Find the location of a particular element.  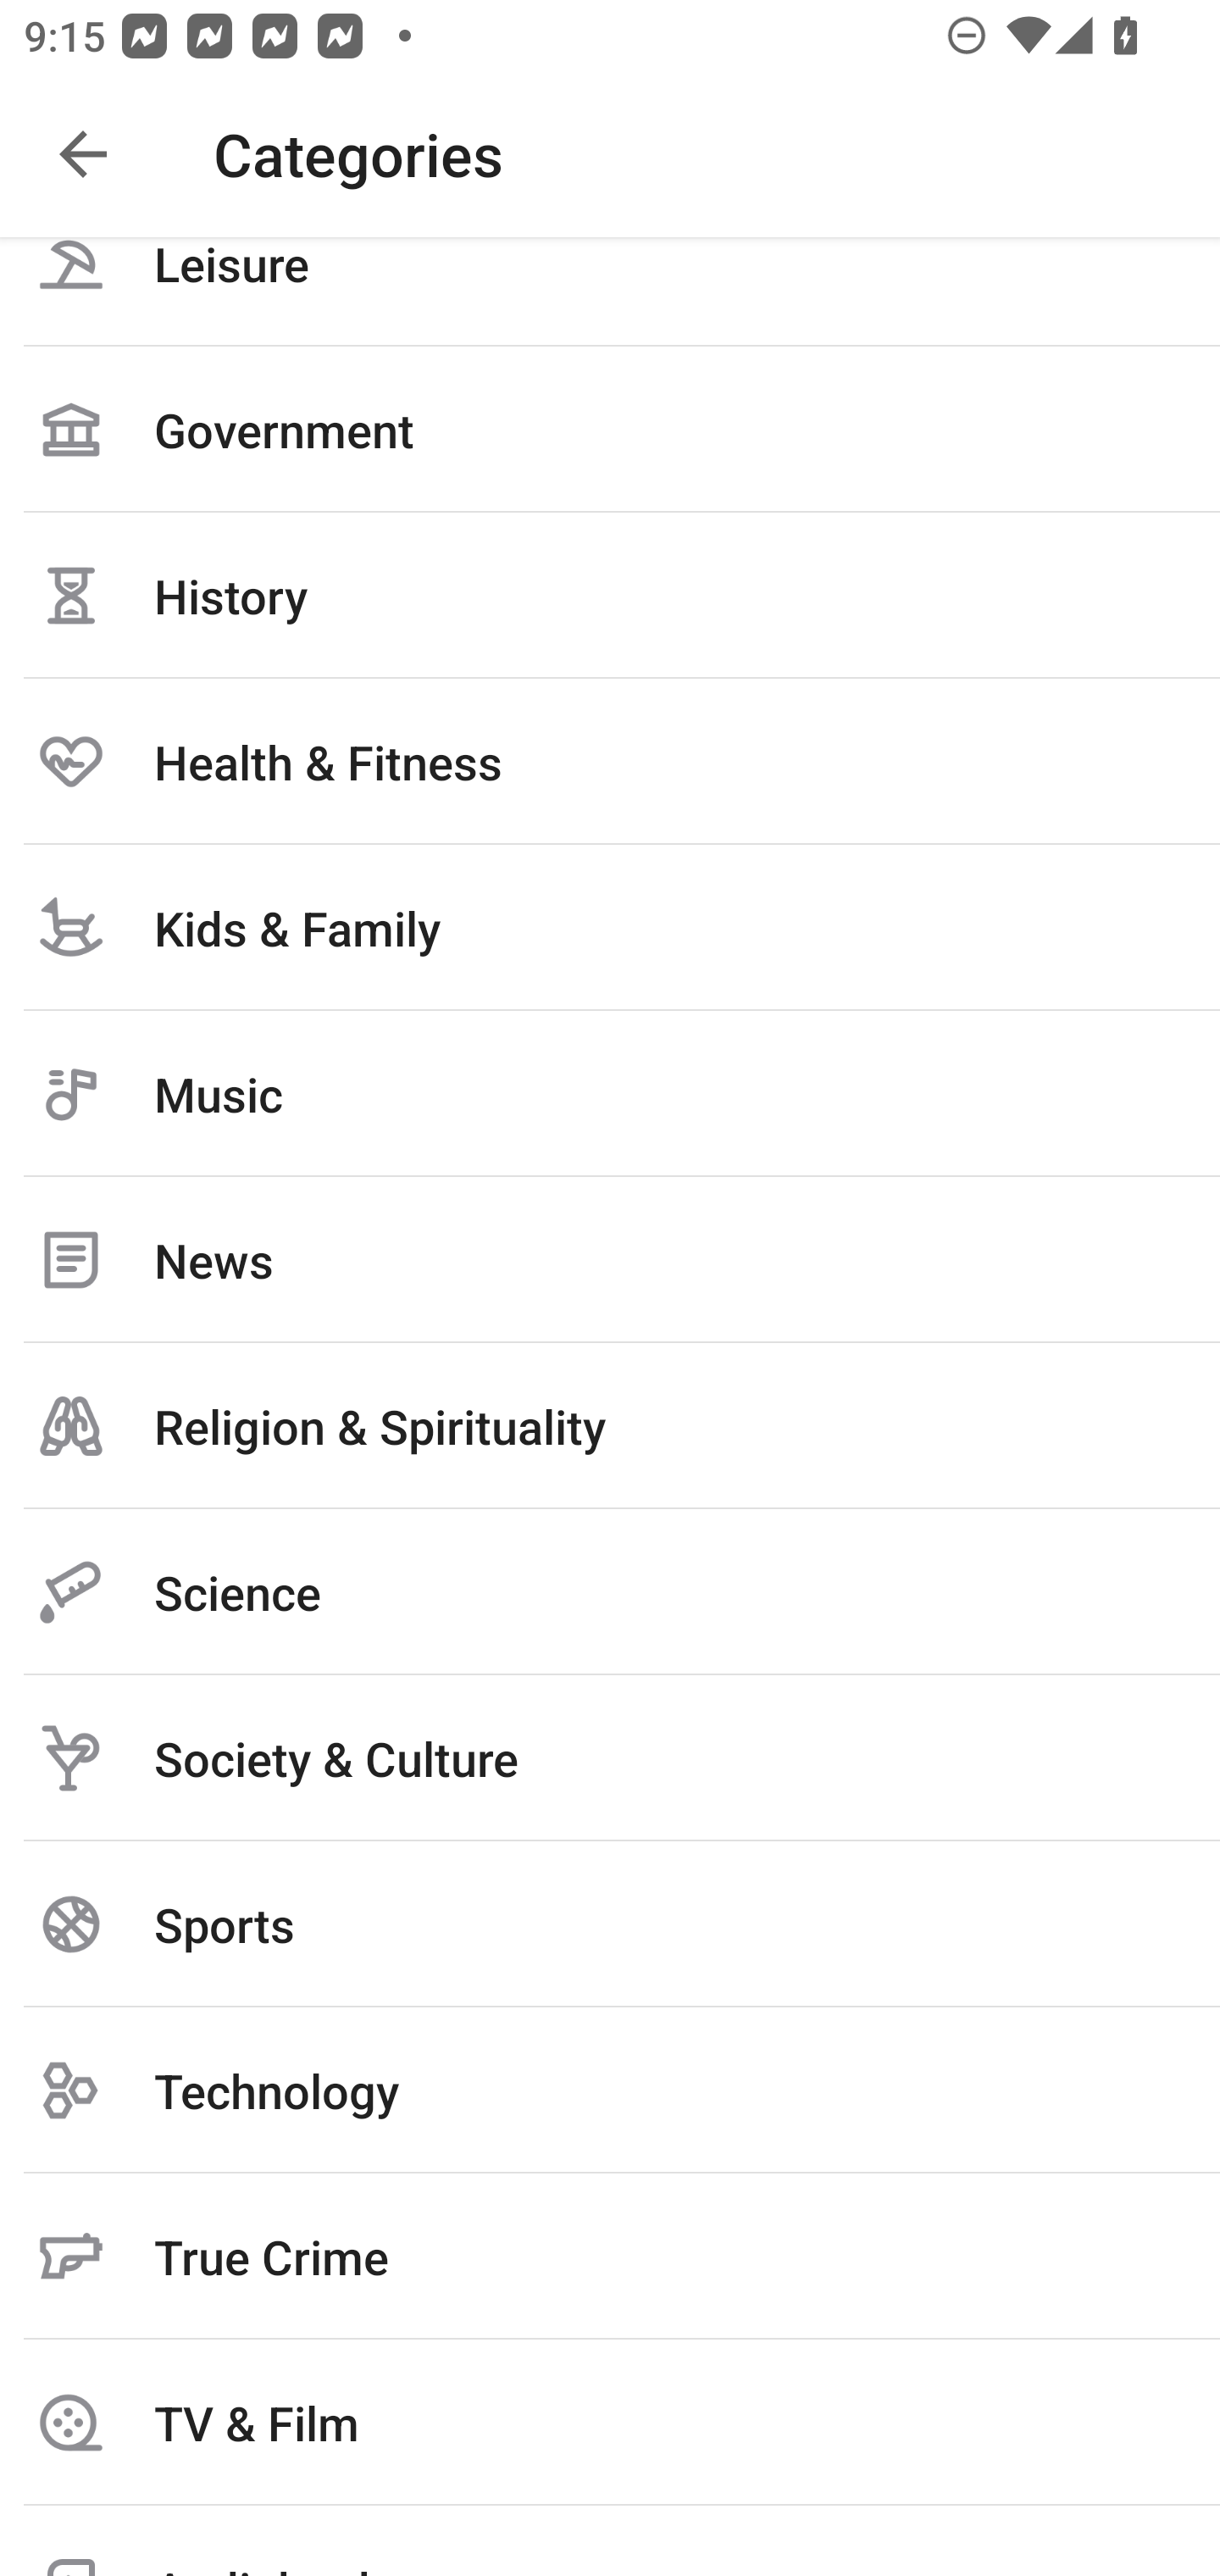

True Crime is located at coordinates (610, 2256).